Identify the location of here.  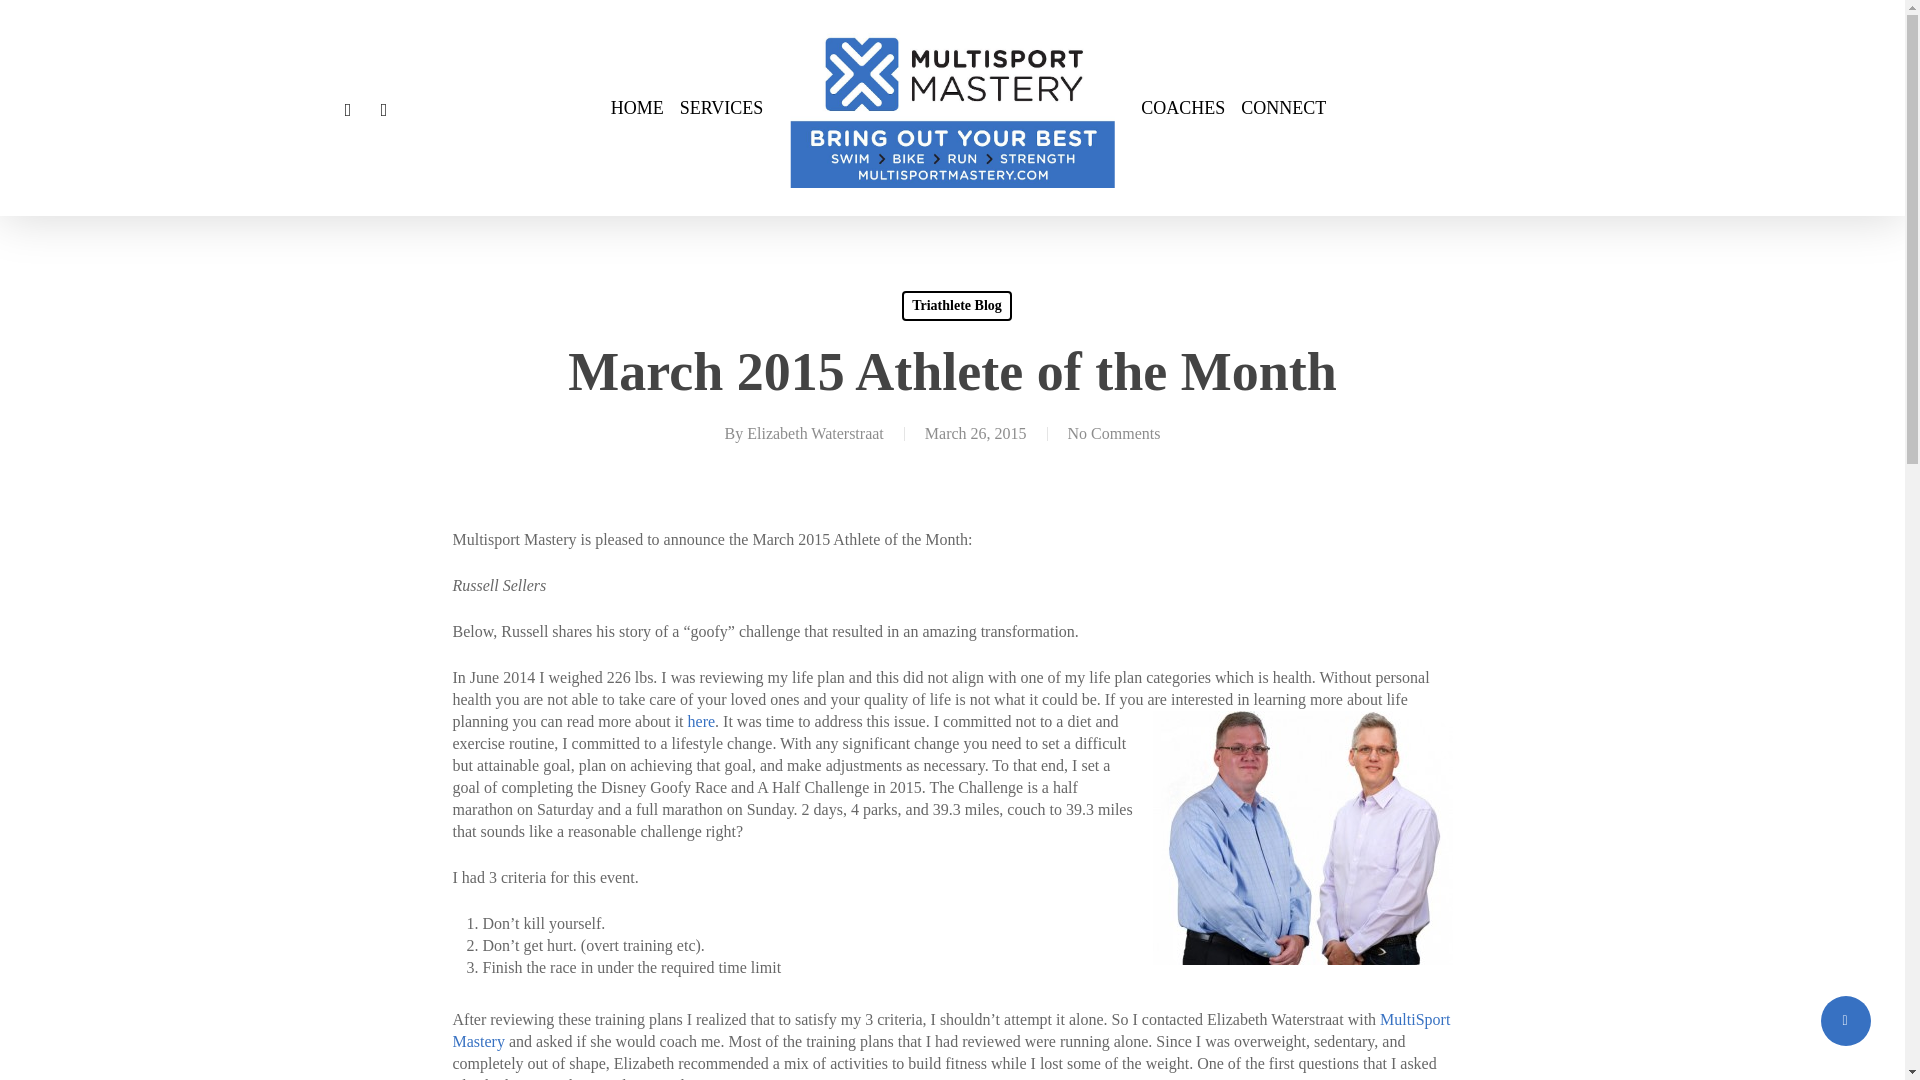
(702, 721).